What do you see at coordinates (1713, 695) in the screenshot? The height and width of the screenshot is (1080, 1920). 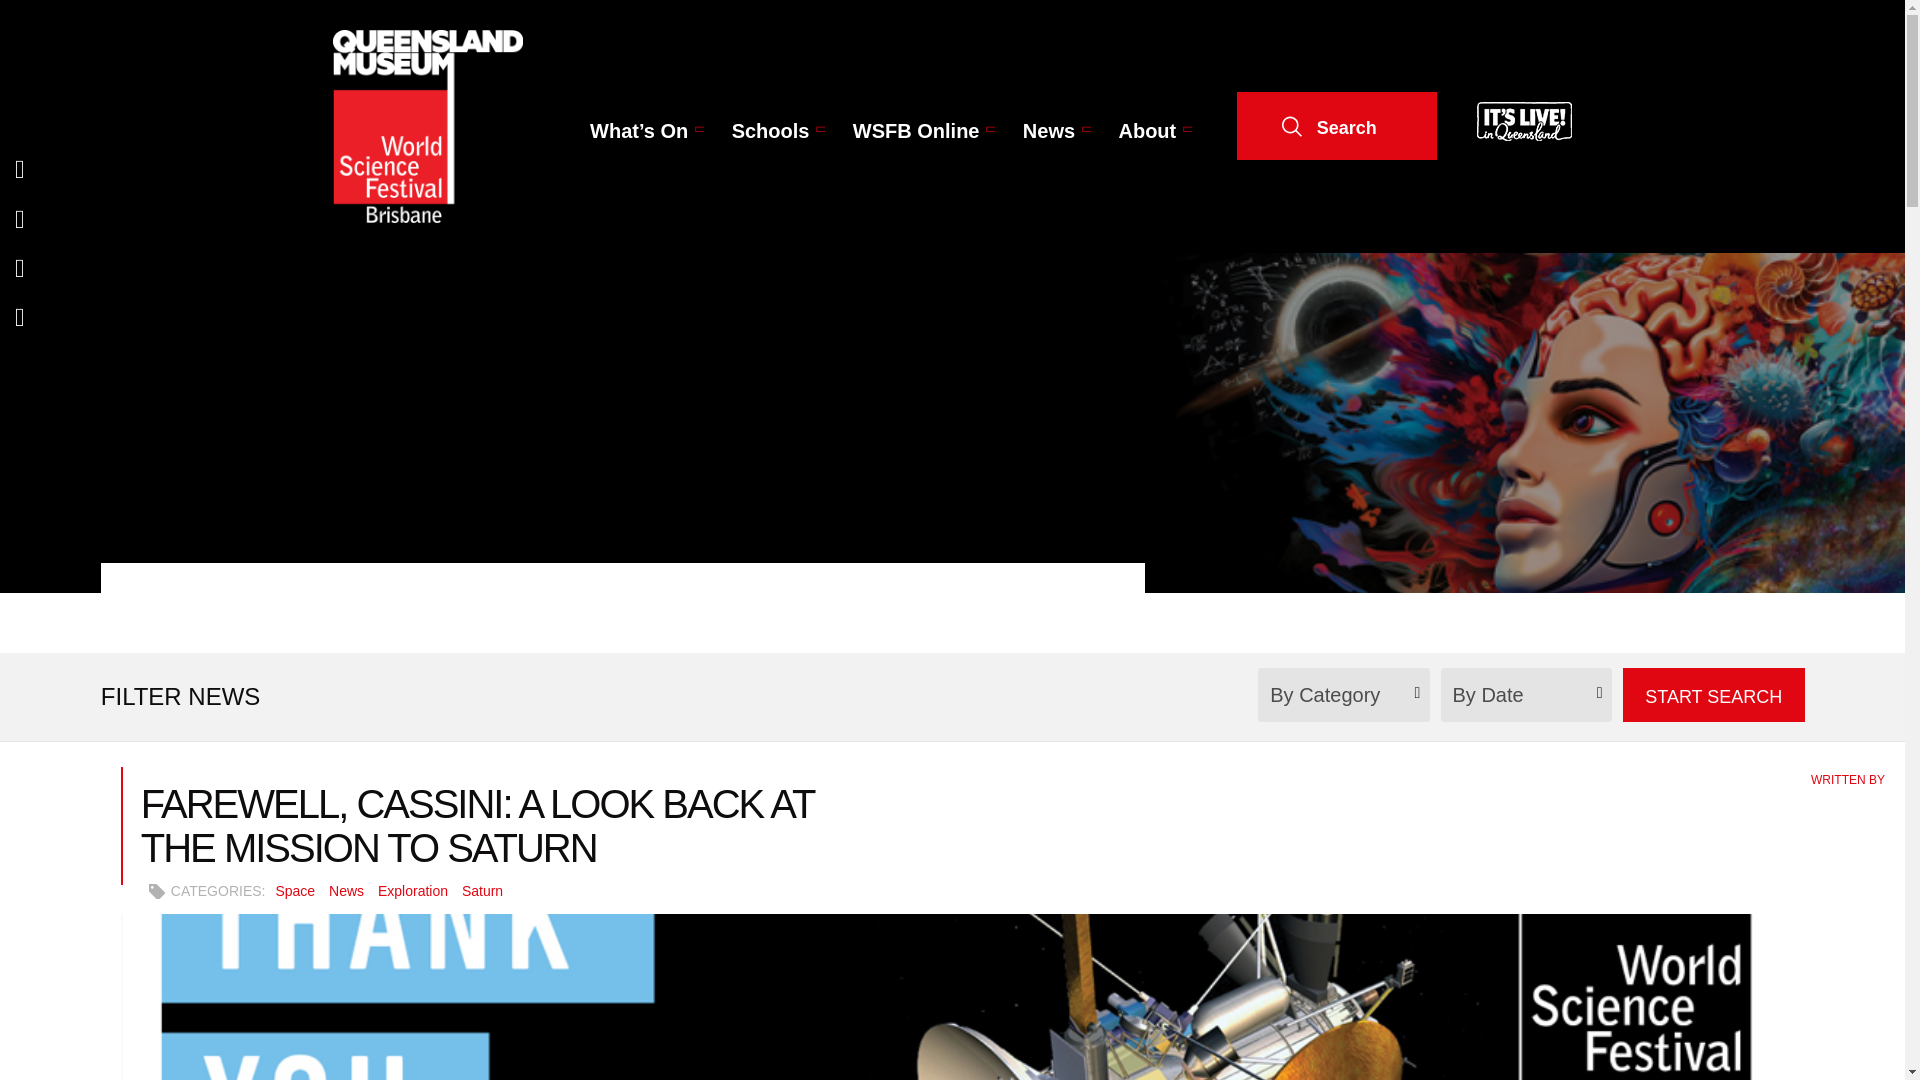 I see `Start Search` at bounding box center [1713, 695].